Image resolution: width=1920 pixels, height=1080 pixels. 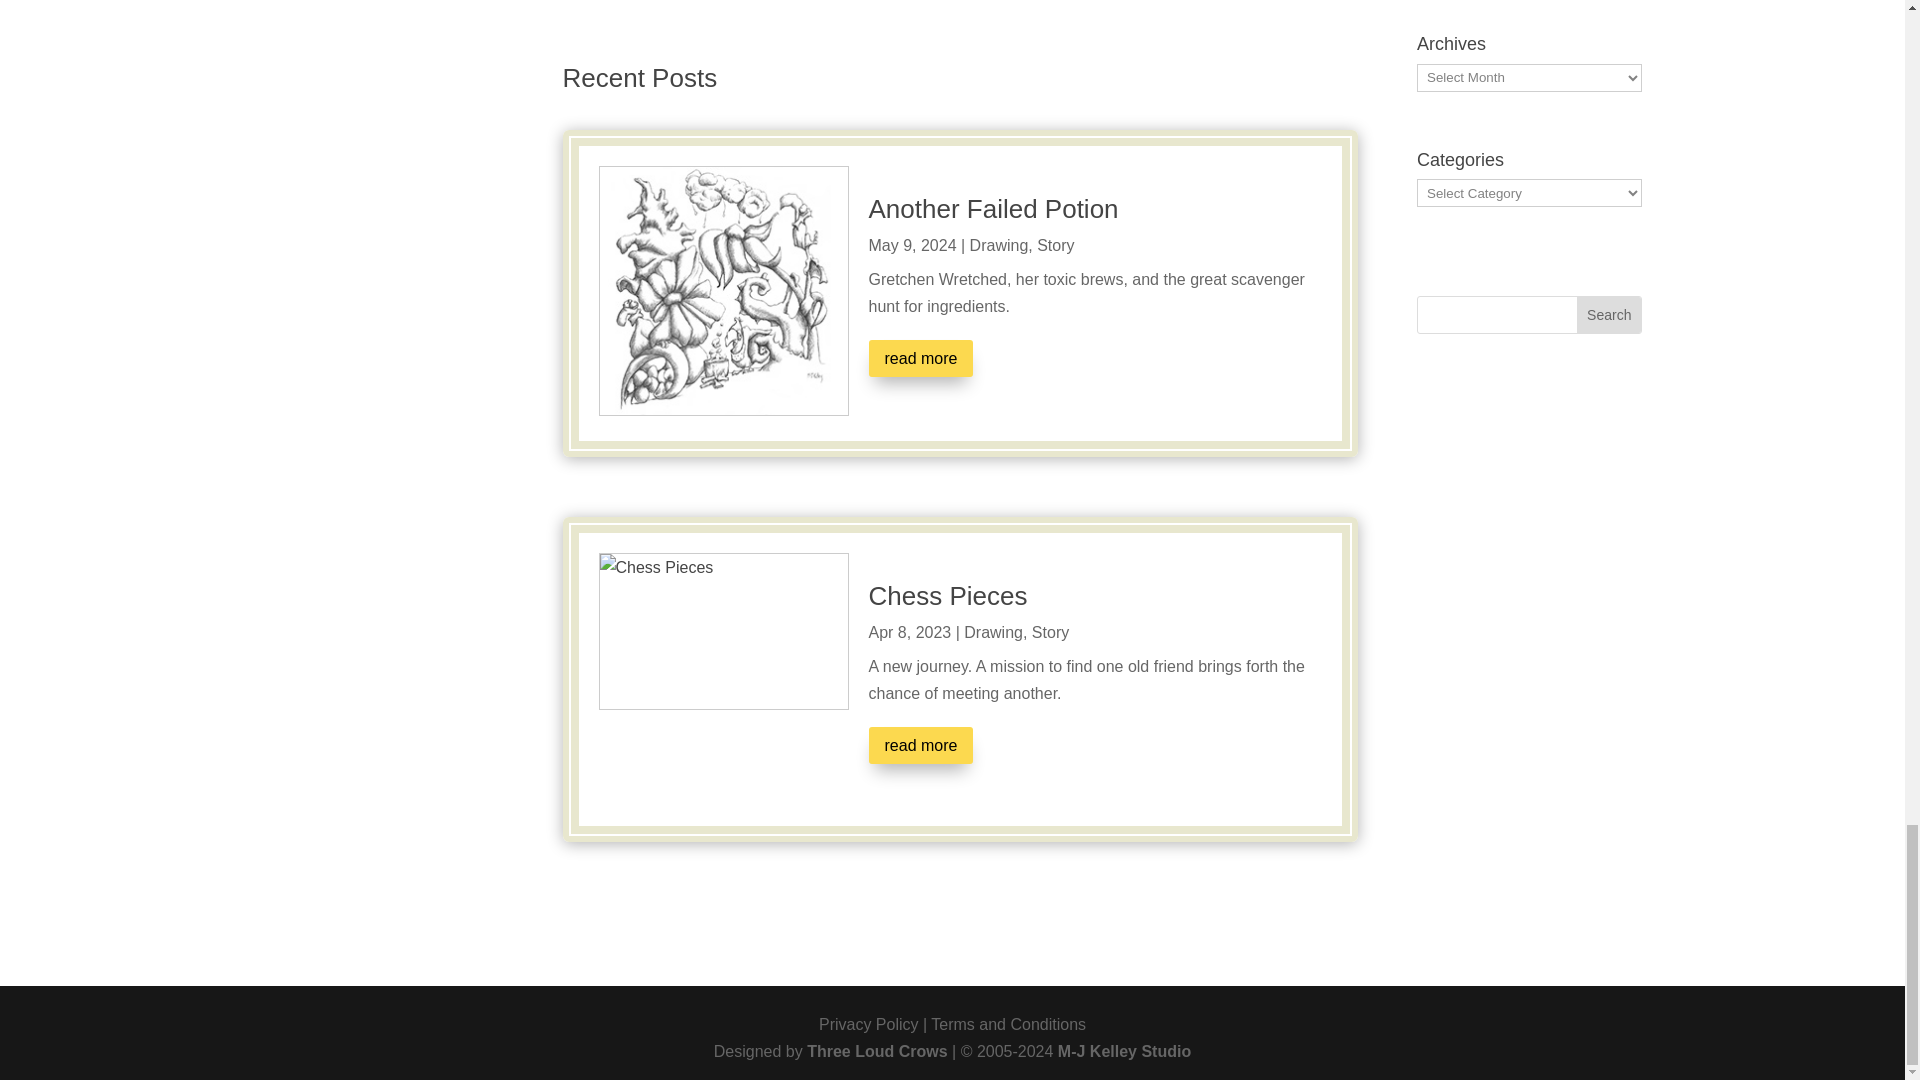 What do you see at coordinates (1124, 1051) in the screenshot?
I see `M-J Kelley Studio` at bounding box center [1124, 1051].